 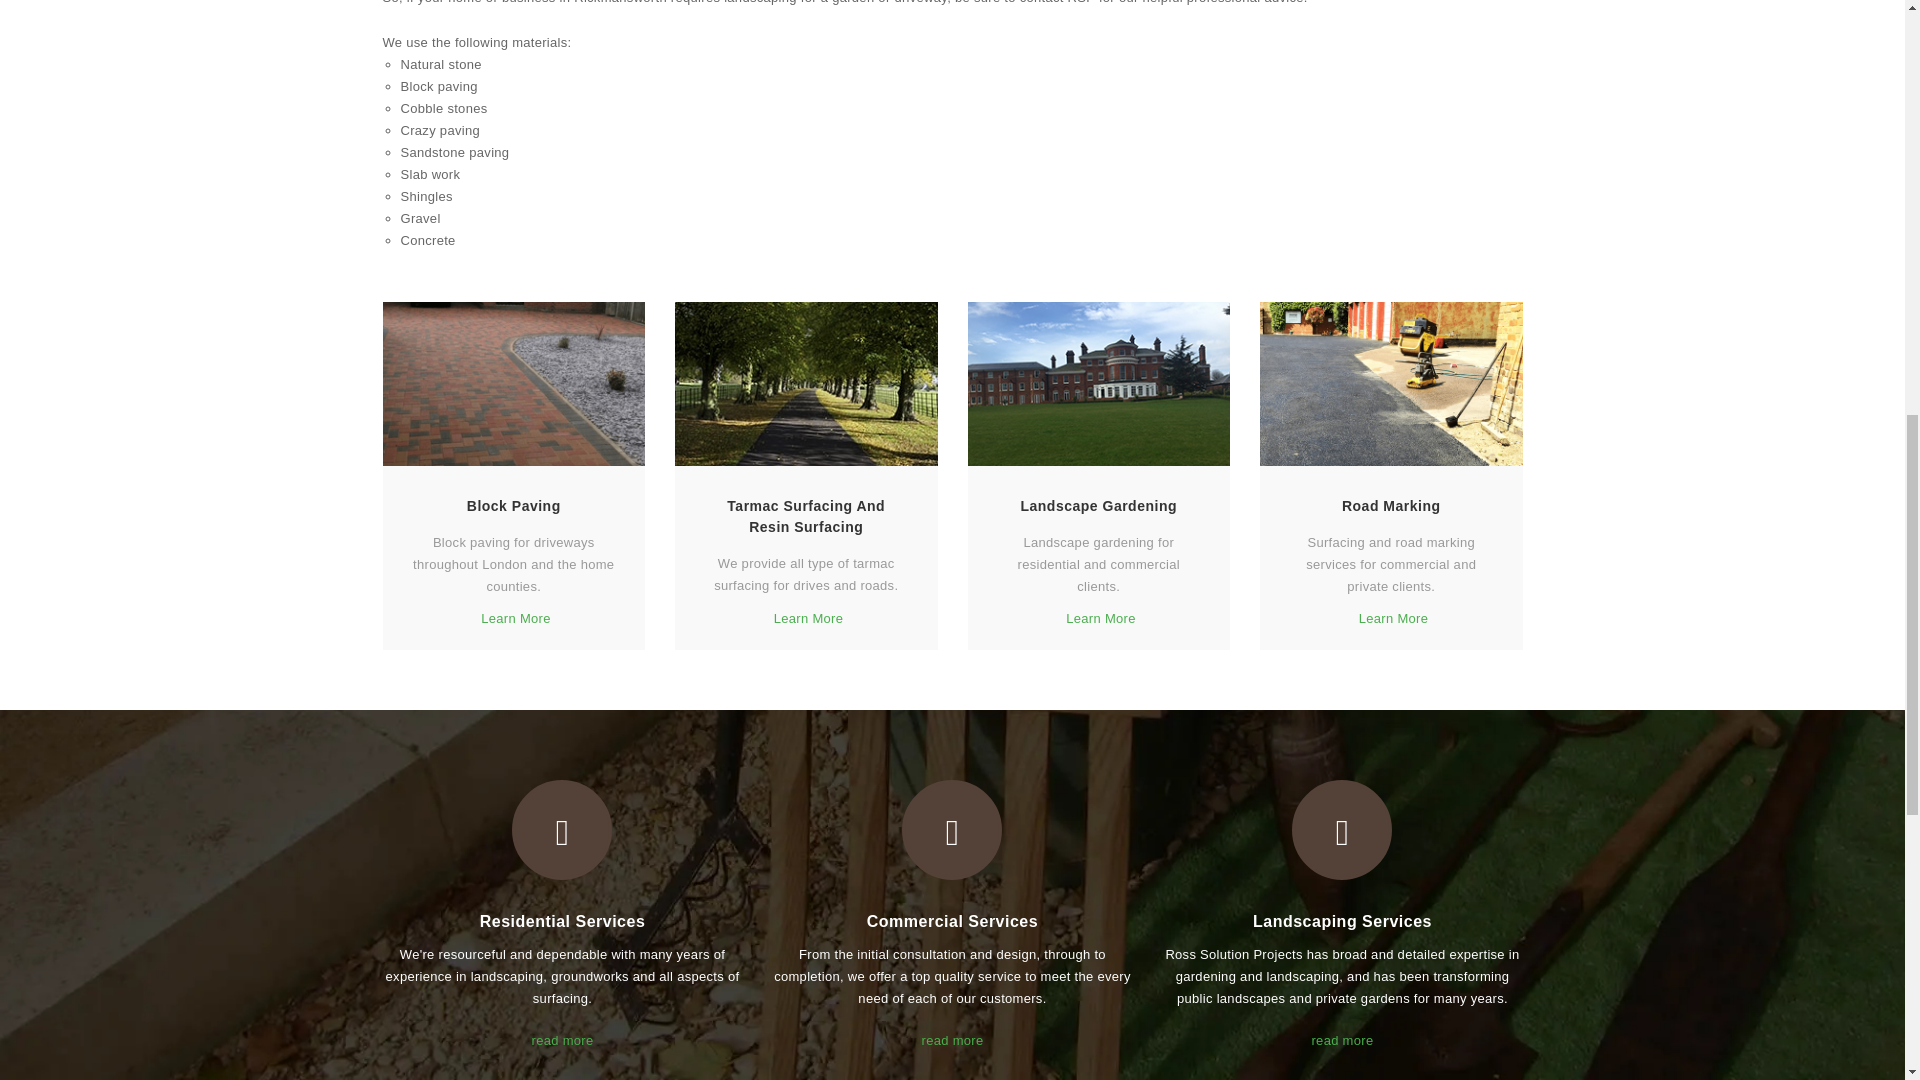 What do you see at coordinates (1390, 384) in the screenshot?
I see `Asphalt Services` at bounding box center [1390, 384].